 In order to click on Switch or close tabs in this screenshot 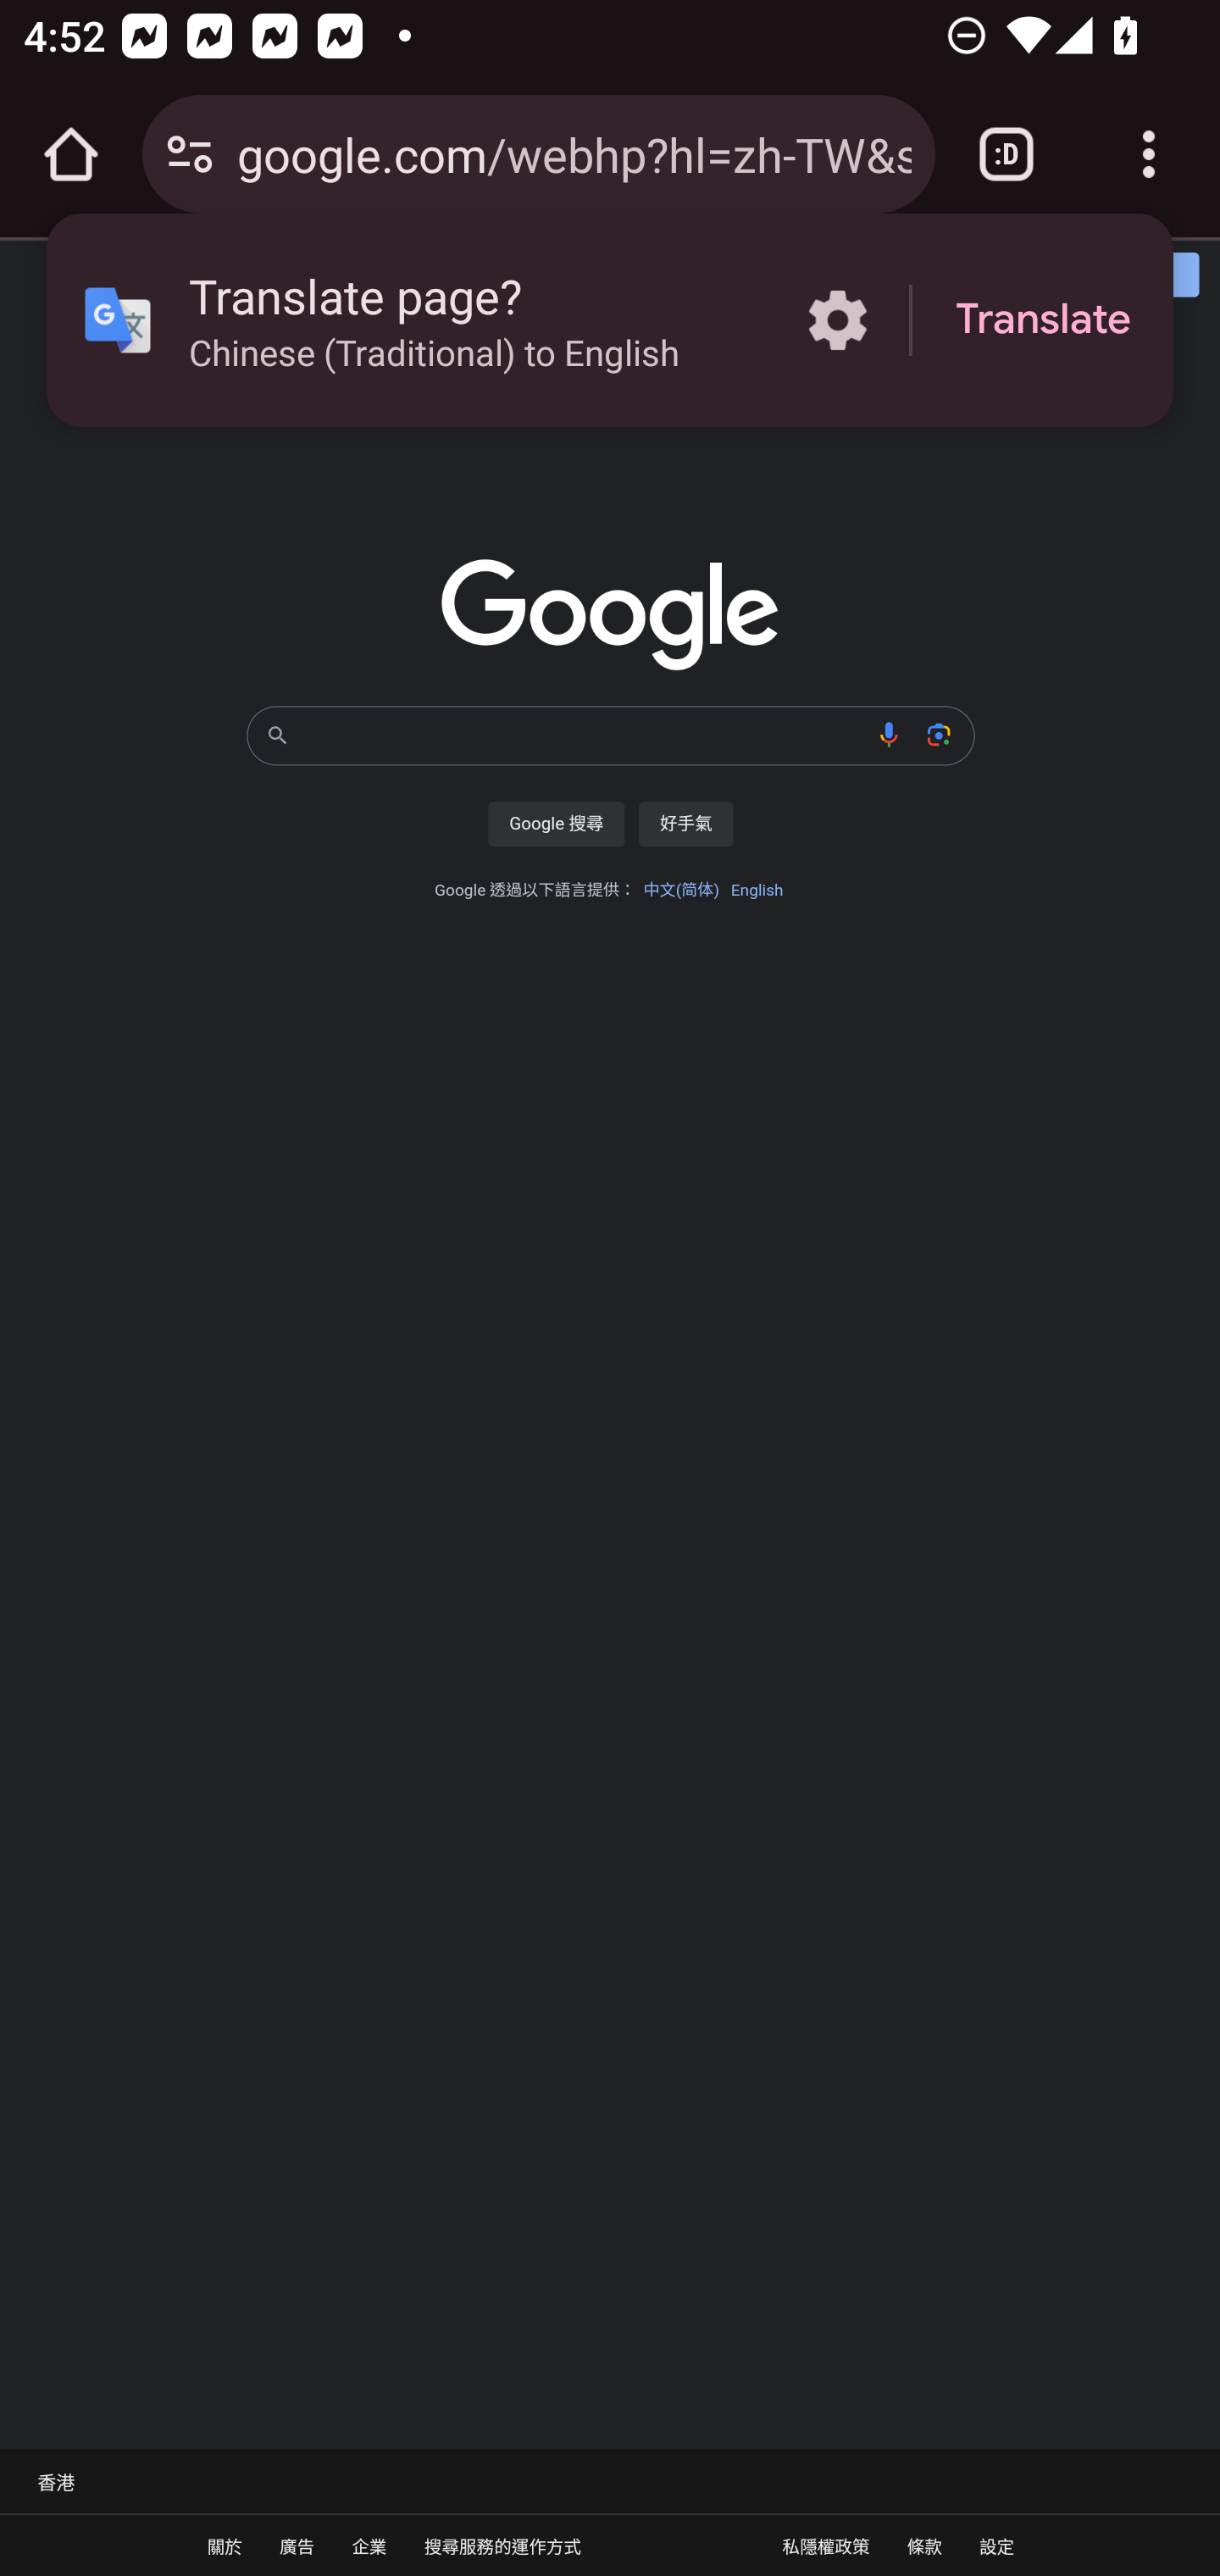, I will do `click(1006, 154)`.